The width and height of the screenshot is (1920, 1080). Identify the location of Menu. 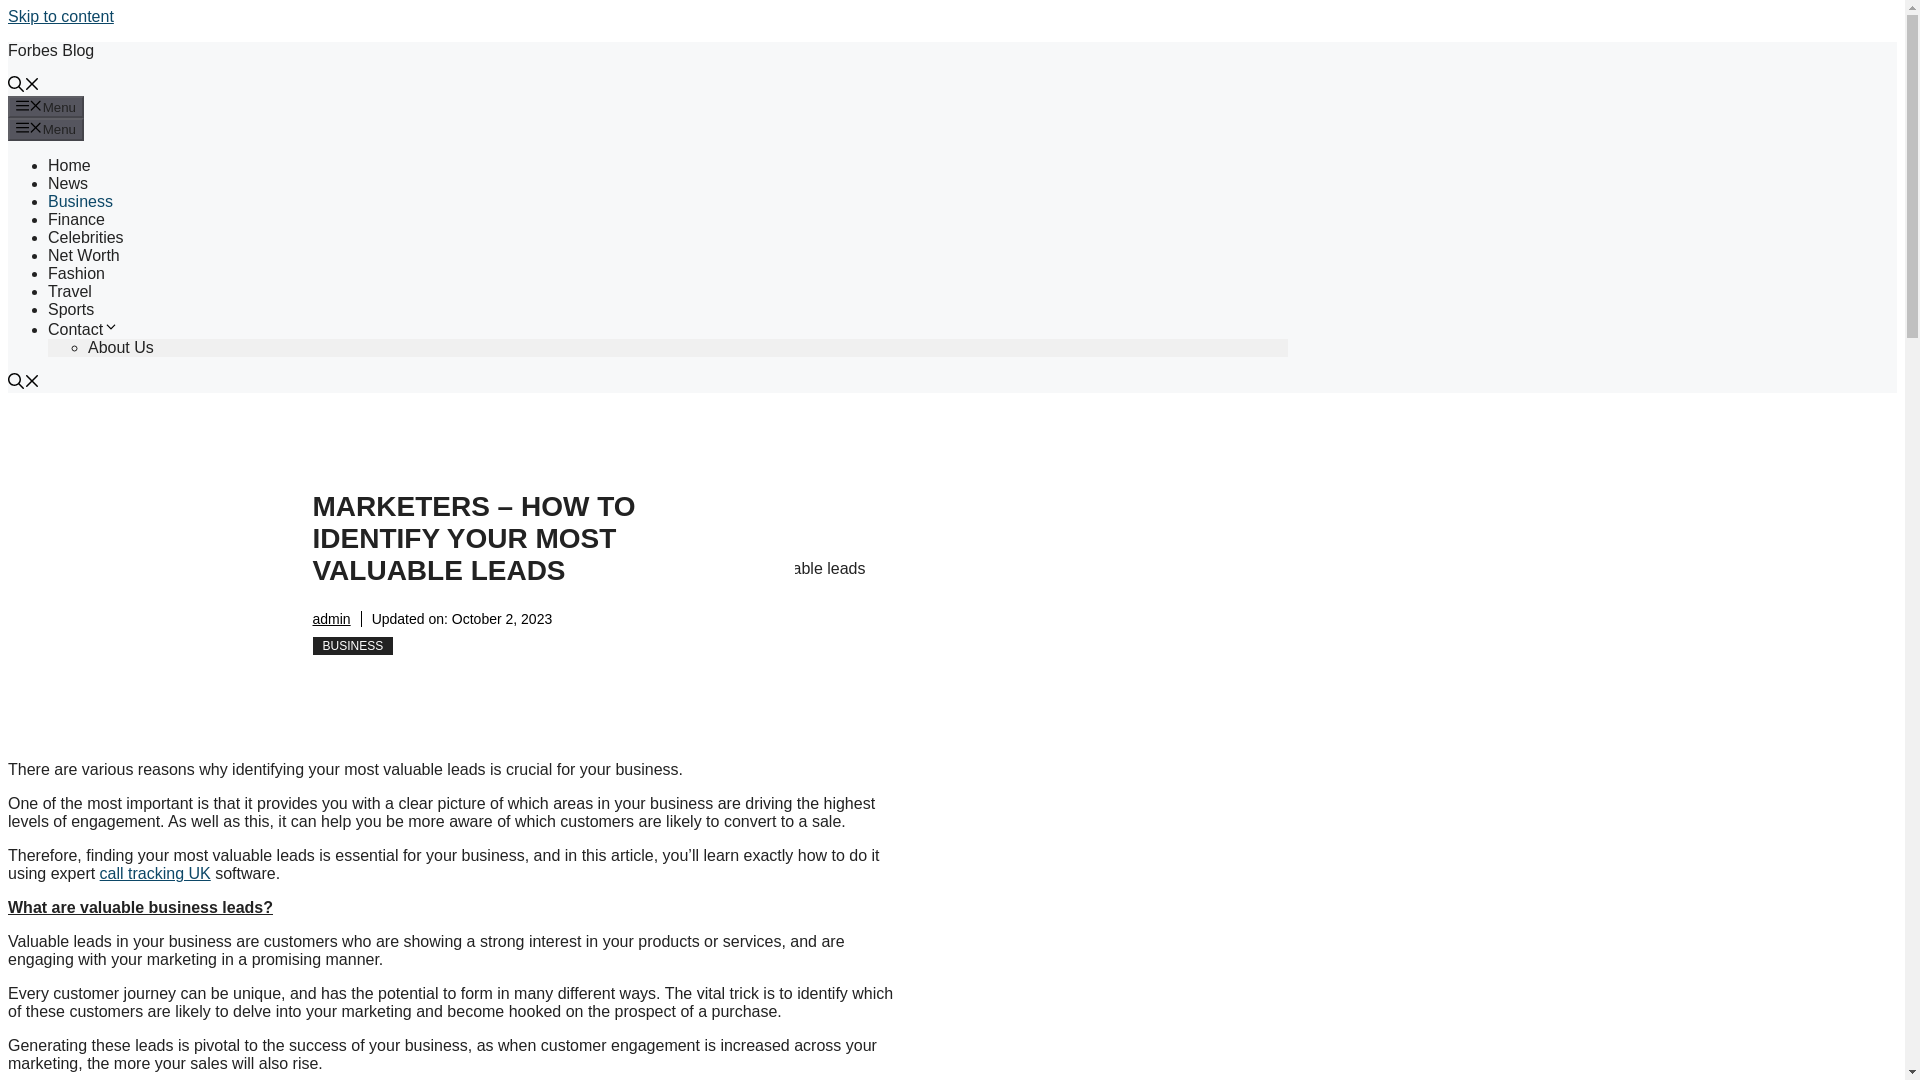
(46, 128).